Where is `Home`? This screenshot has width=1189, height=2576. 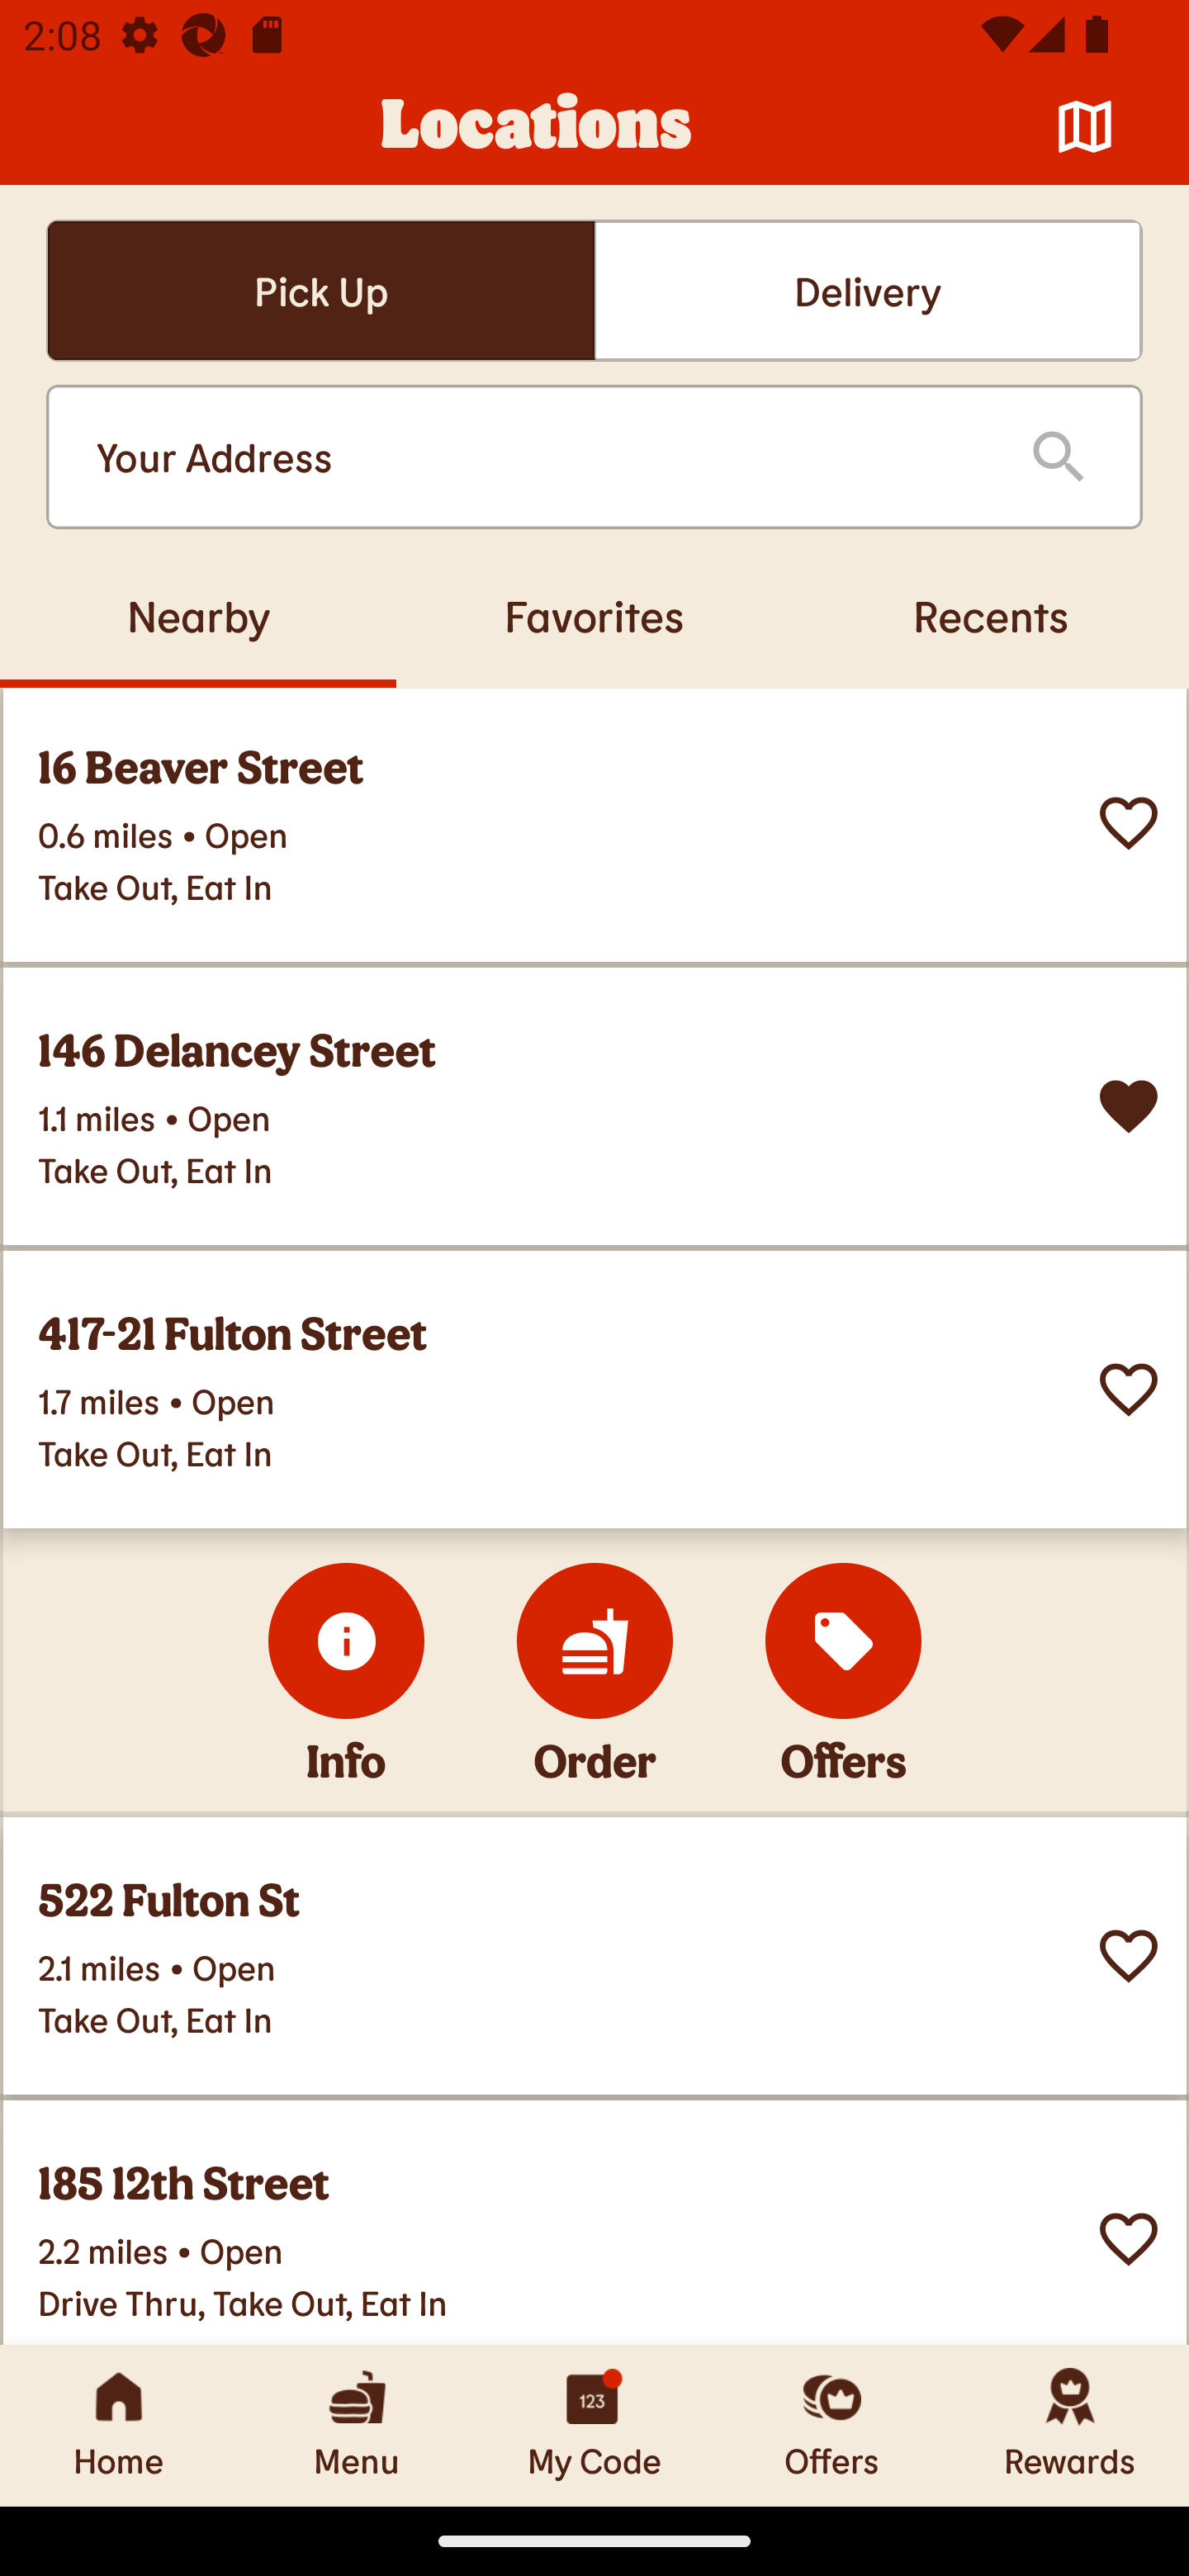 Home is located at coordinates (119, 2425).